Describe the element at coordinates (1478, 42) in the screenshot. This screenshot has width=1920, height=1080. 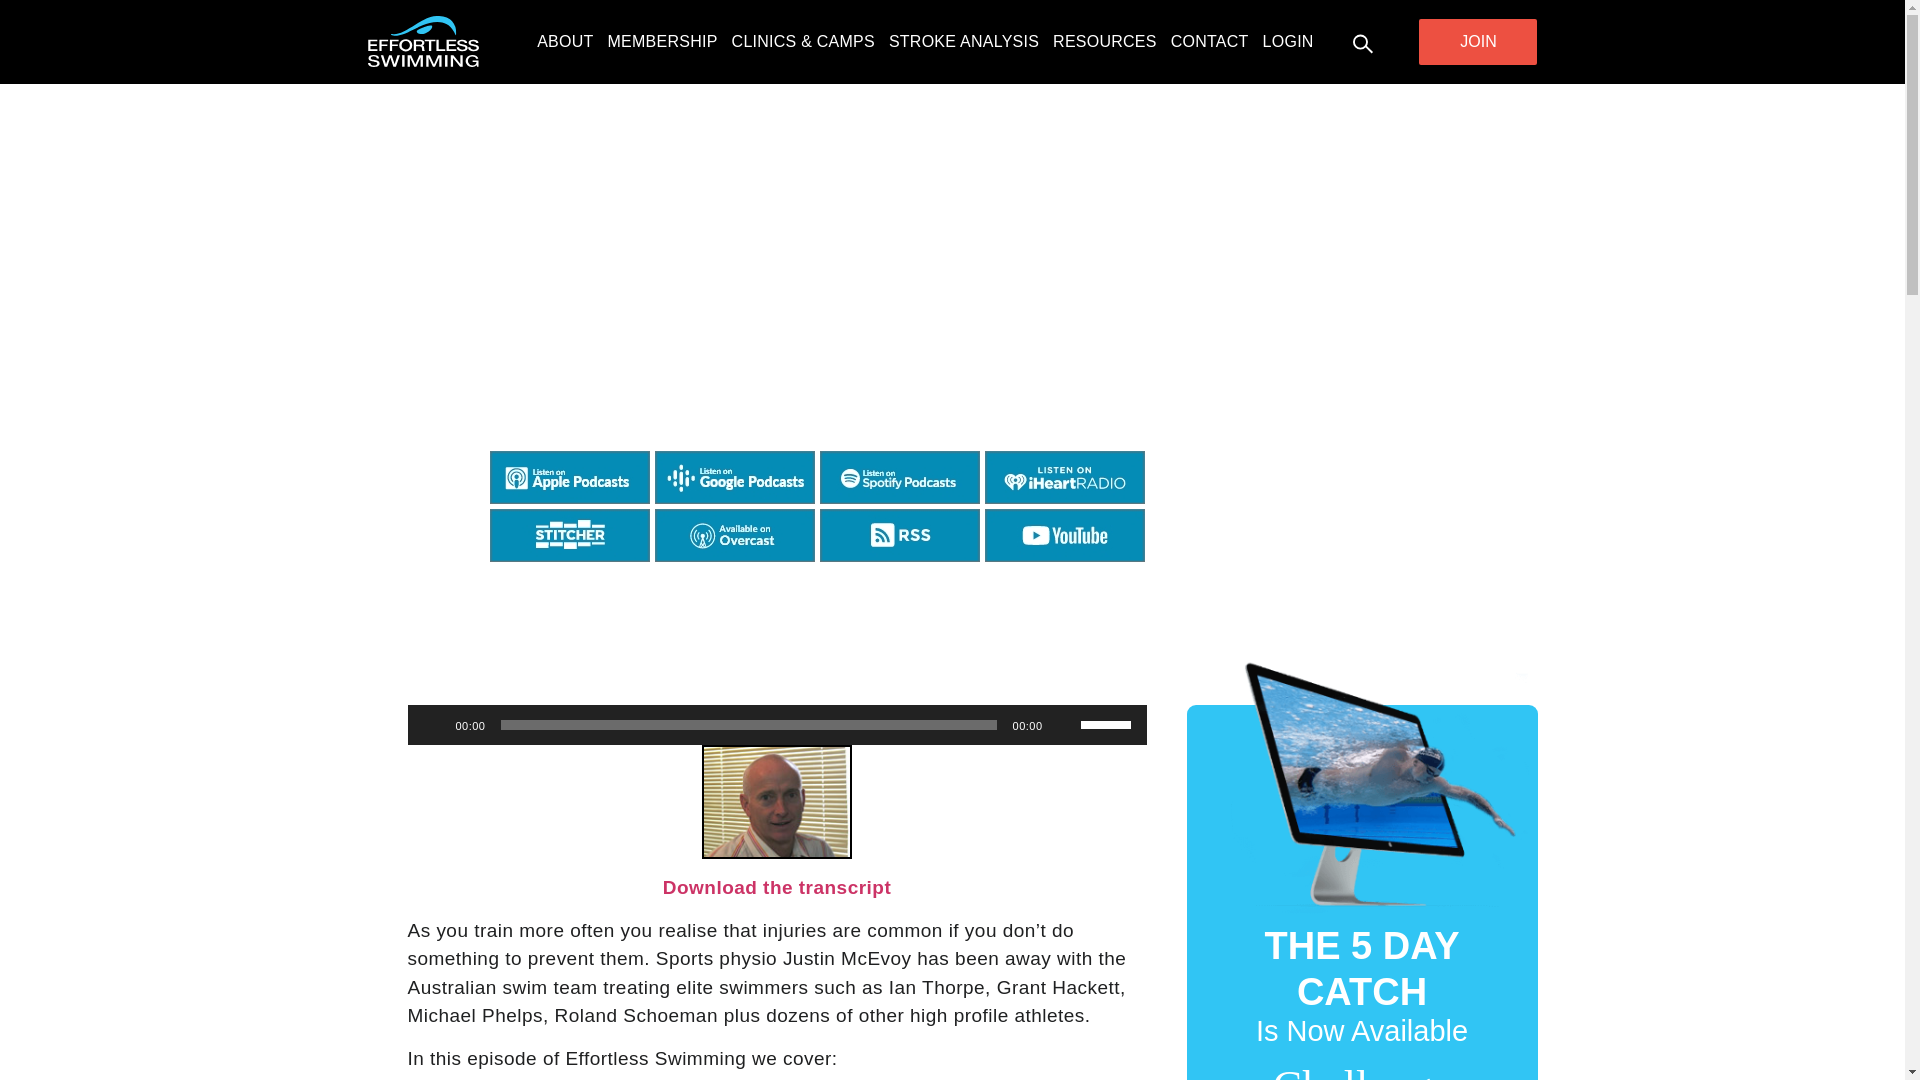
I see `JOIN` at that location.